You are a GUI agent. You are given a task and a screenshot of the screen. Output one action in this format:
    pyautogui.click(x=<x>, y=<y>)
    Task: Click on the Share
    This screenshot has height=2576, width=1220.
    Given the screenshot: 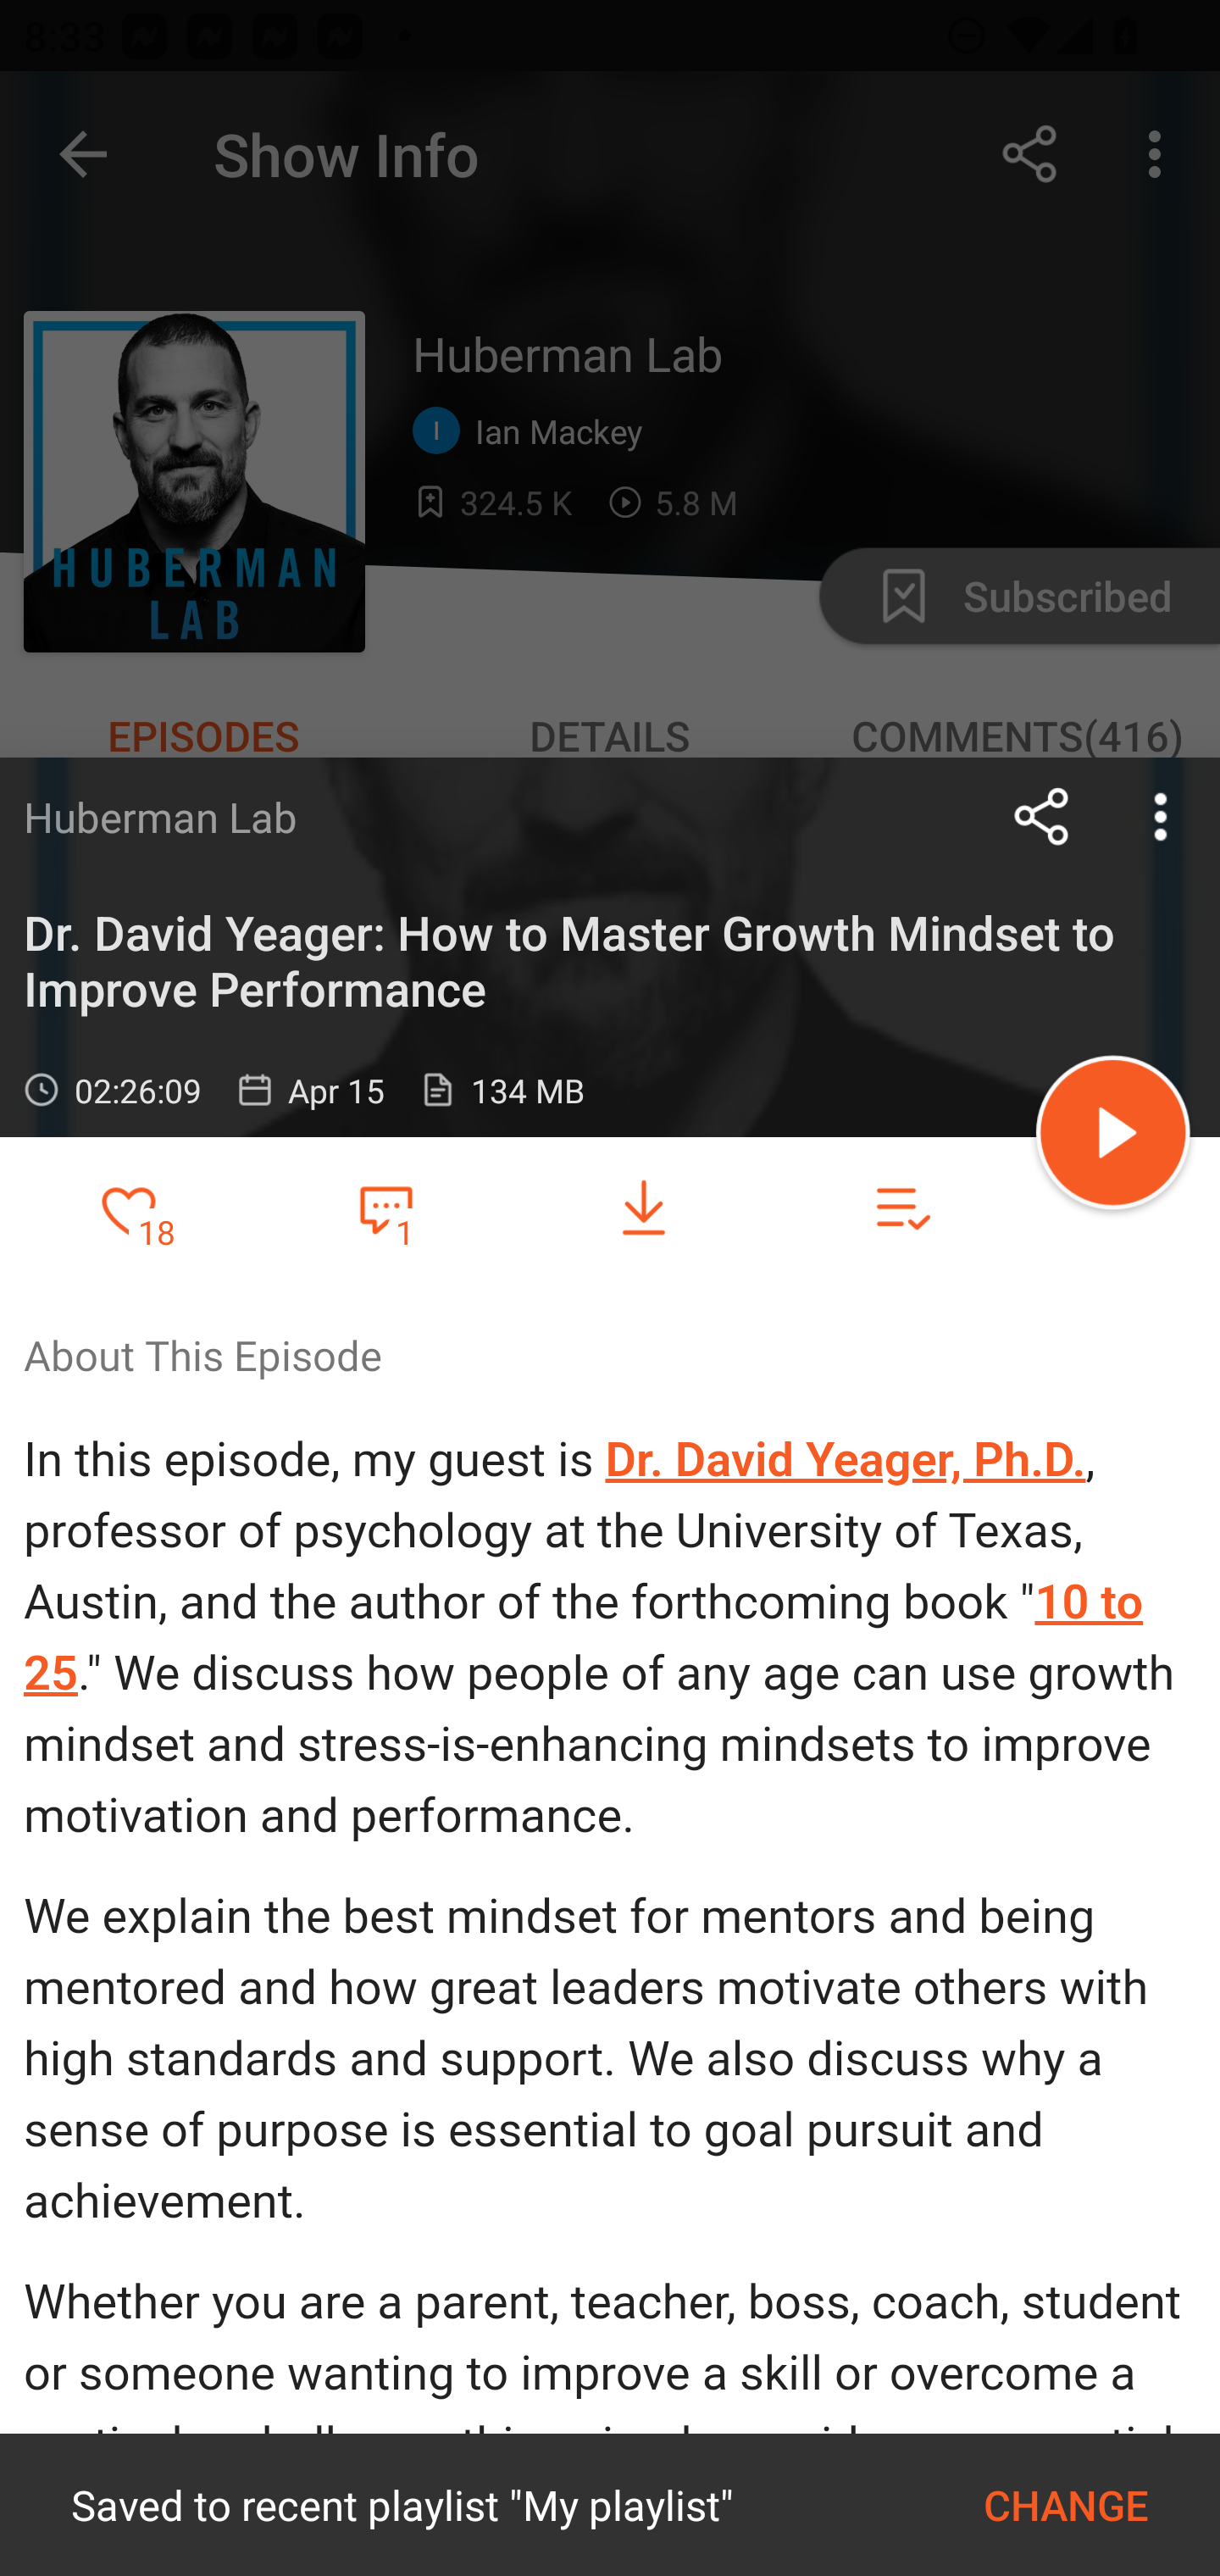 What is the action you would take?
    pyautogui.click(x=1042, y=816)
    